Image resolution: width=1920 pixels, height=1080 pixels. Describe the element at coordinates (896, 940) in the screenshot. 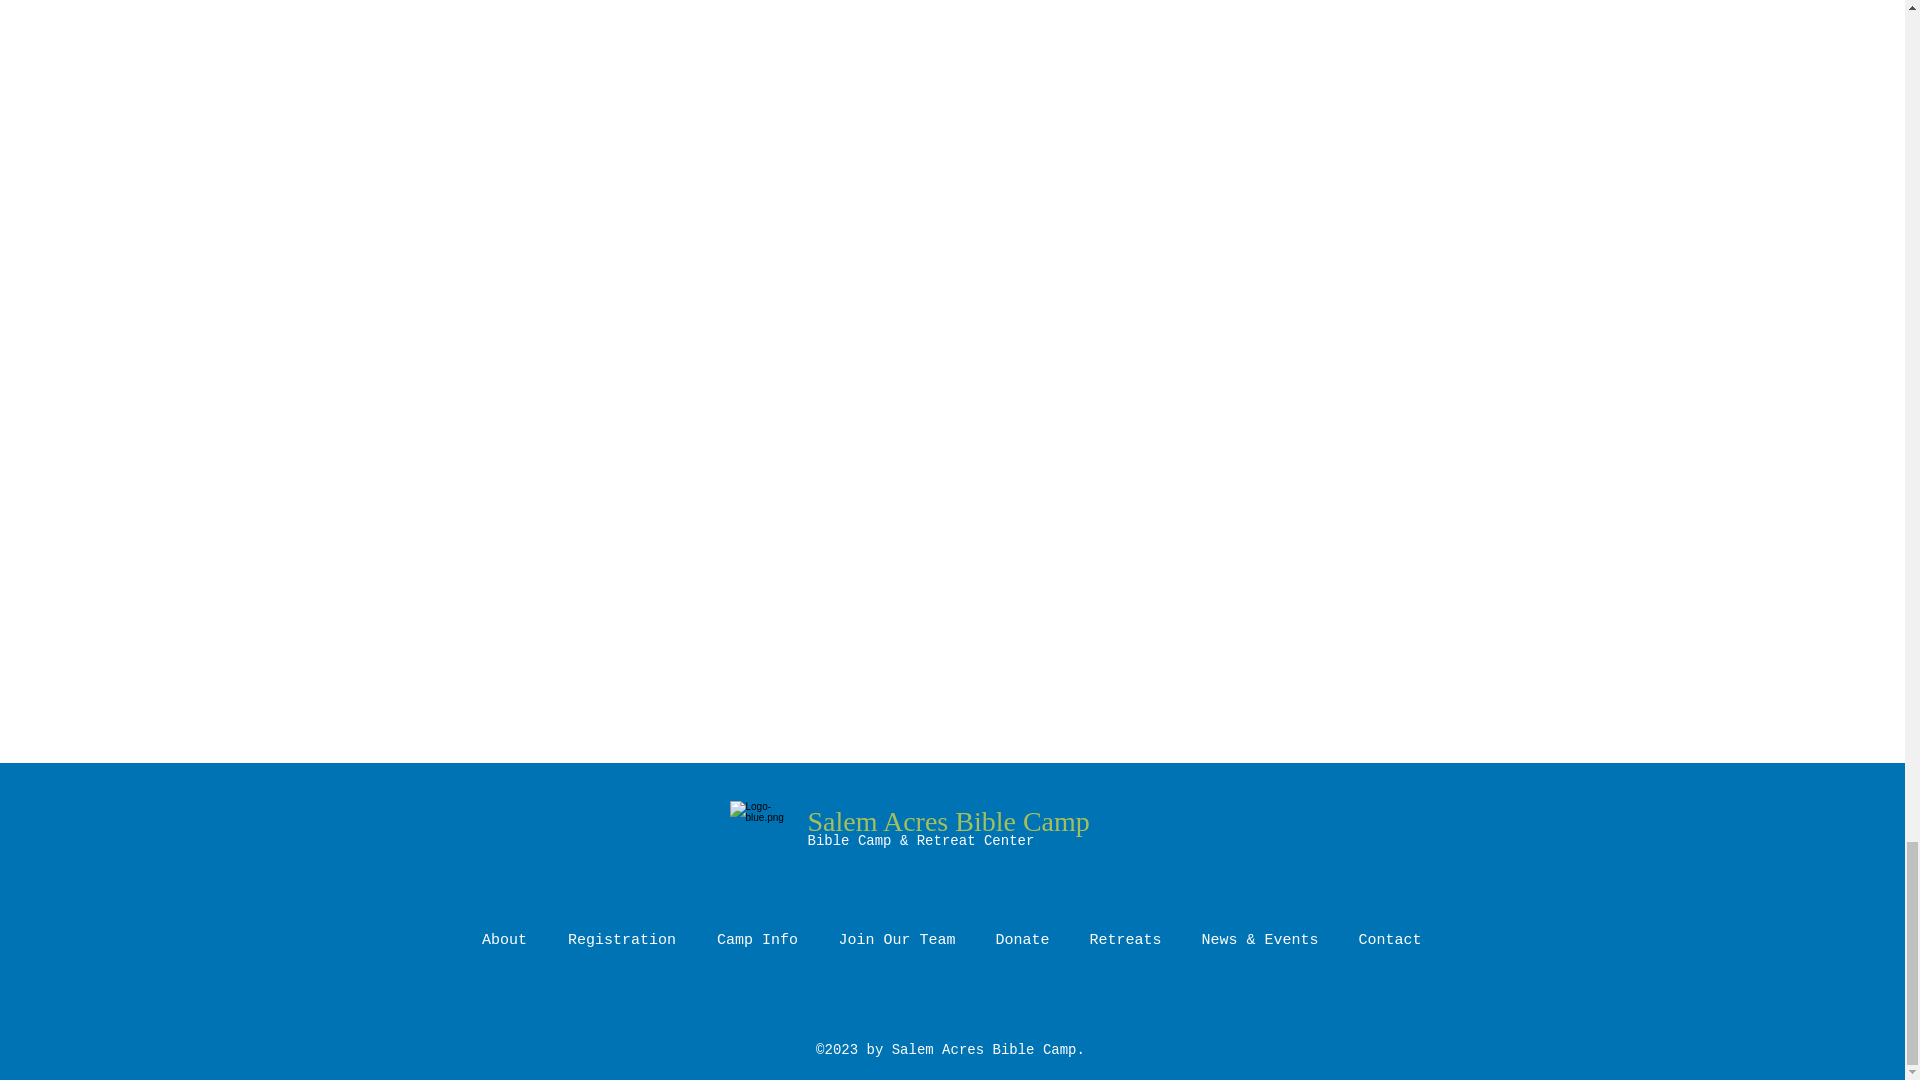

I see `Join Our Team` at that location.